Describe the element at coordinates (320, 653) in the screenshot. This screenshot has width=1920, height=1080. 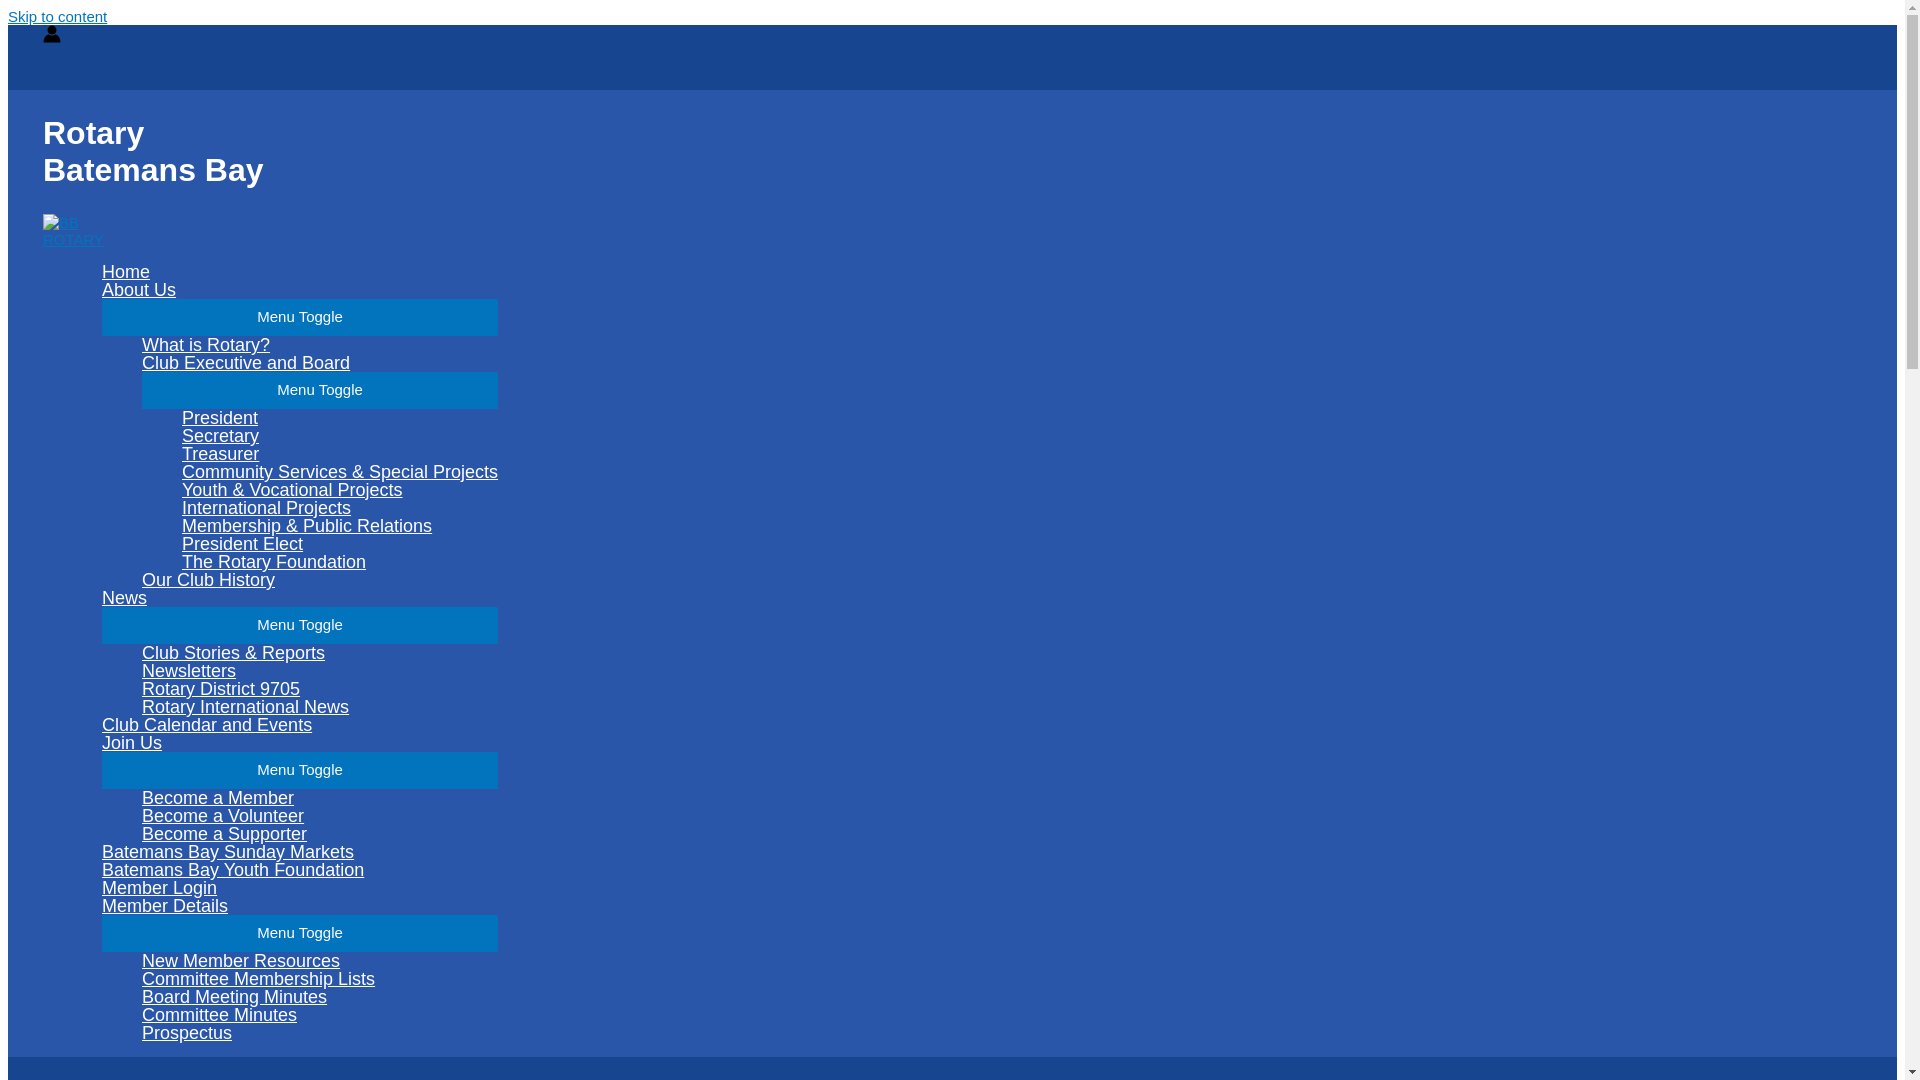
I see `Club Stories & Reports` at that location.